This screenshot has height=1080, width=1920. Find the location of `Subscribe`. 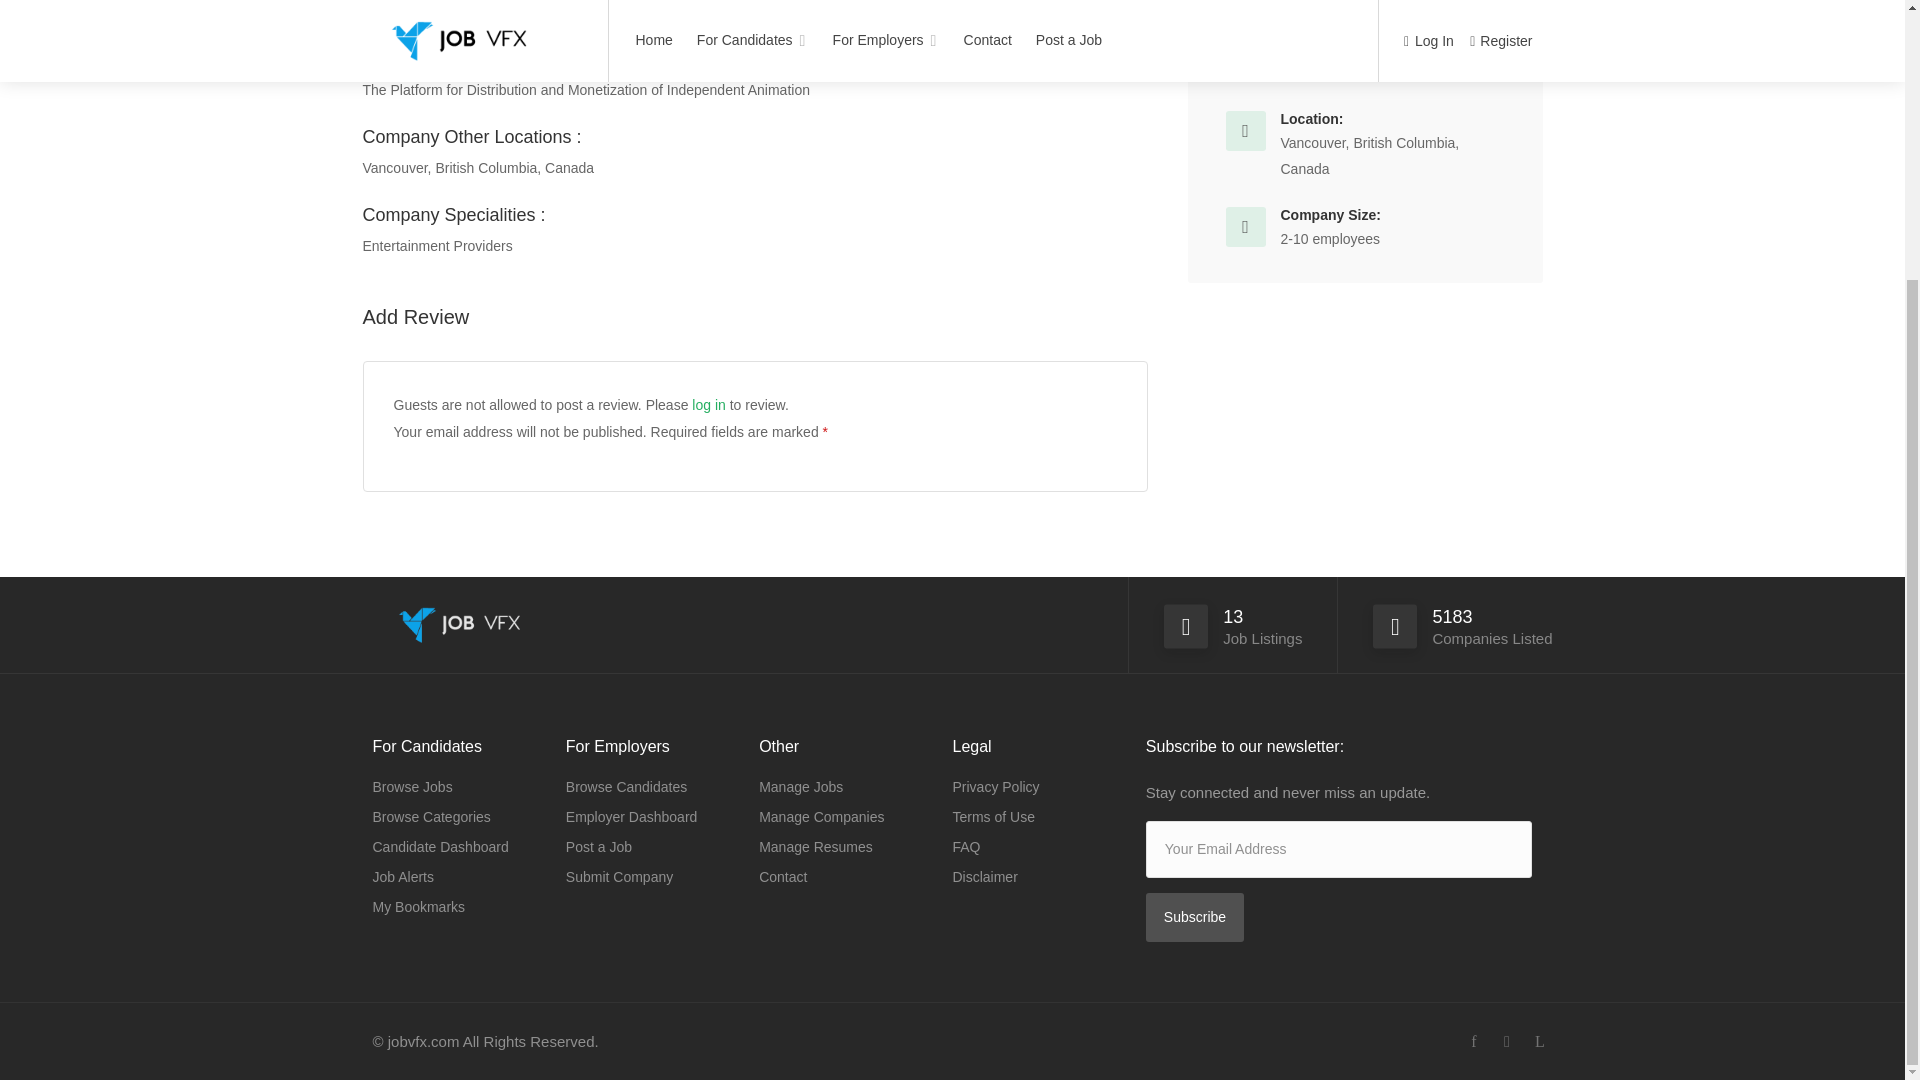

Subscribe is located at coordinates (1195, 917).